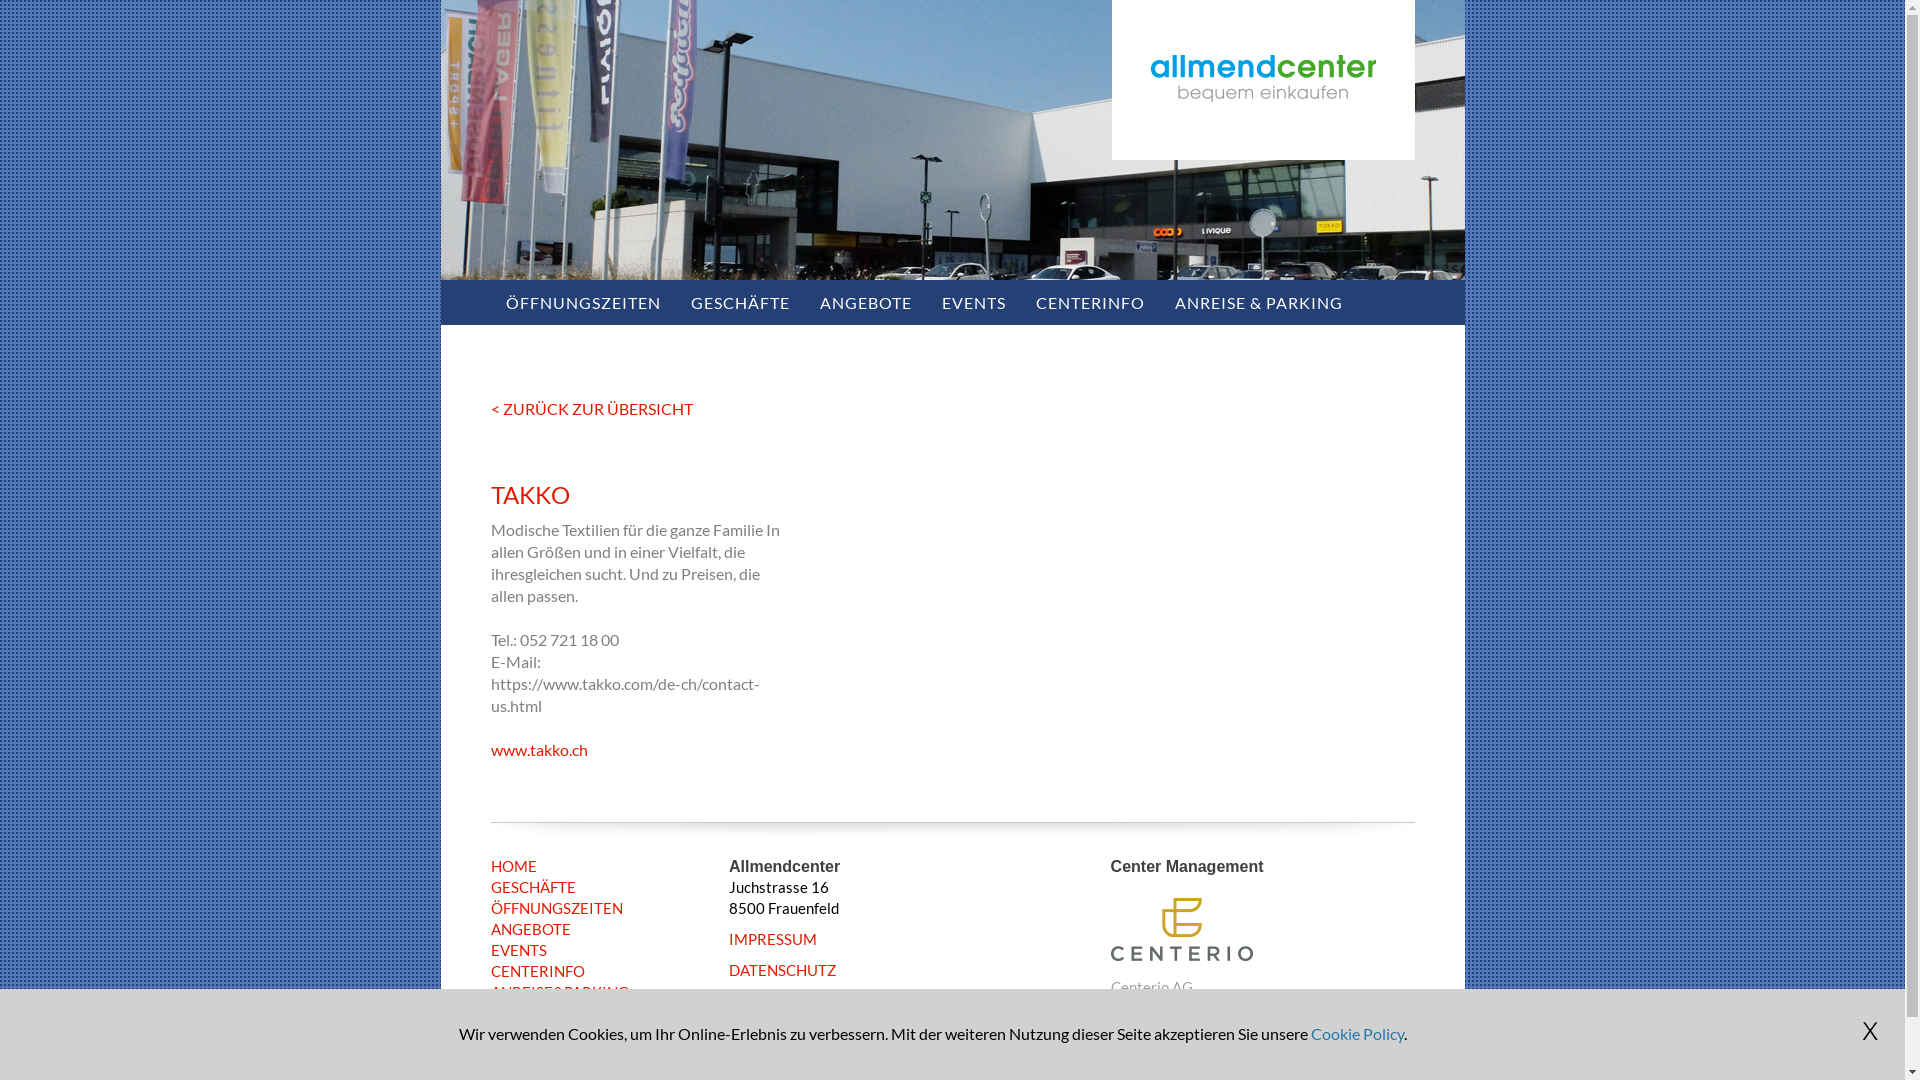 Image resolution: width=1920 pixels, height=1080 pixels. What do you see at coordinates (558, 992) in the screenshot?
I see `ANREISE&PARKING` at bounding box center [558, 992].